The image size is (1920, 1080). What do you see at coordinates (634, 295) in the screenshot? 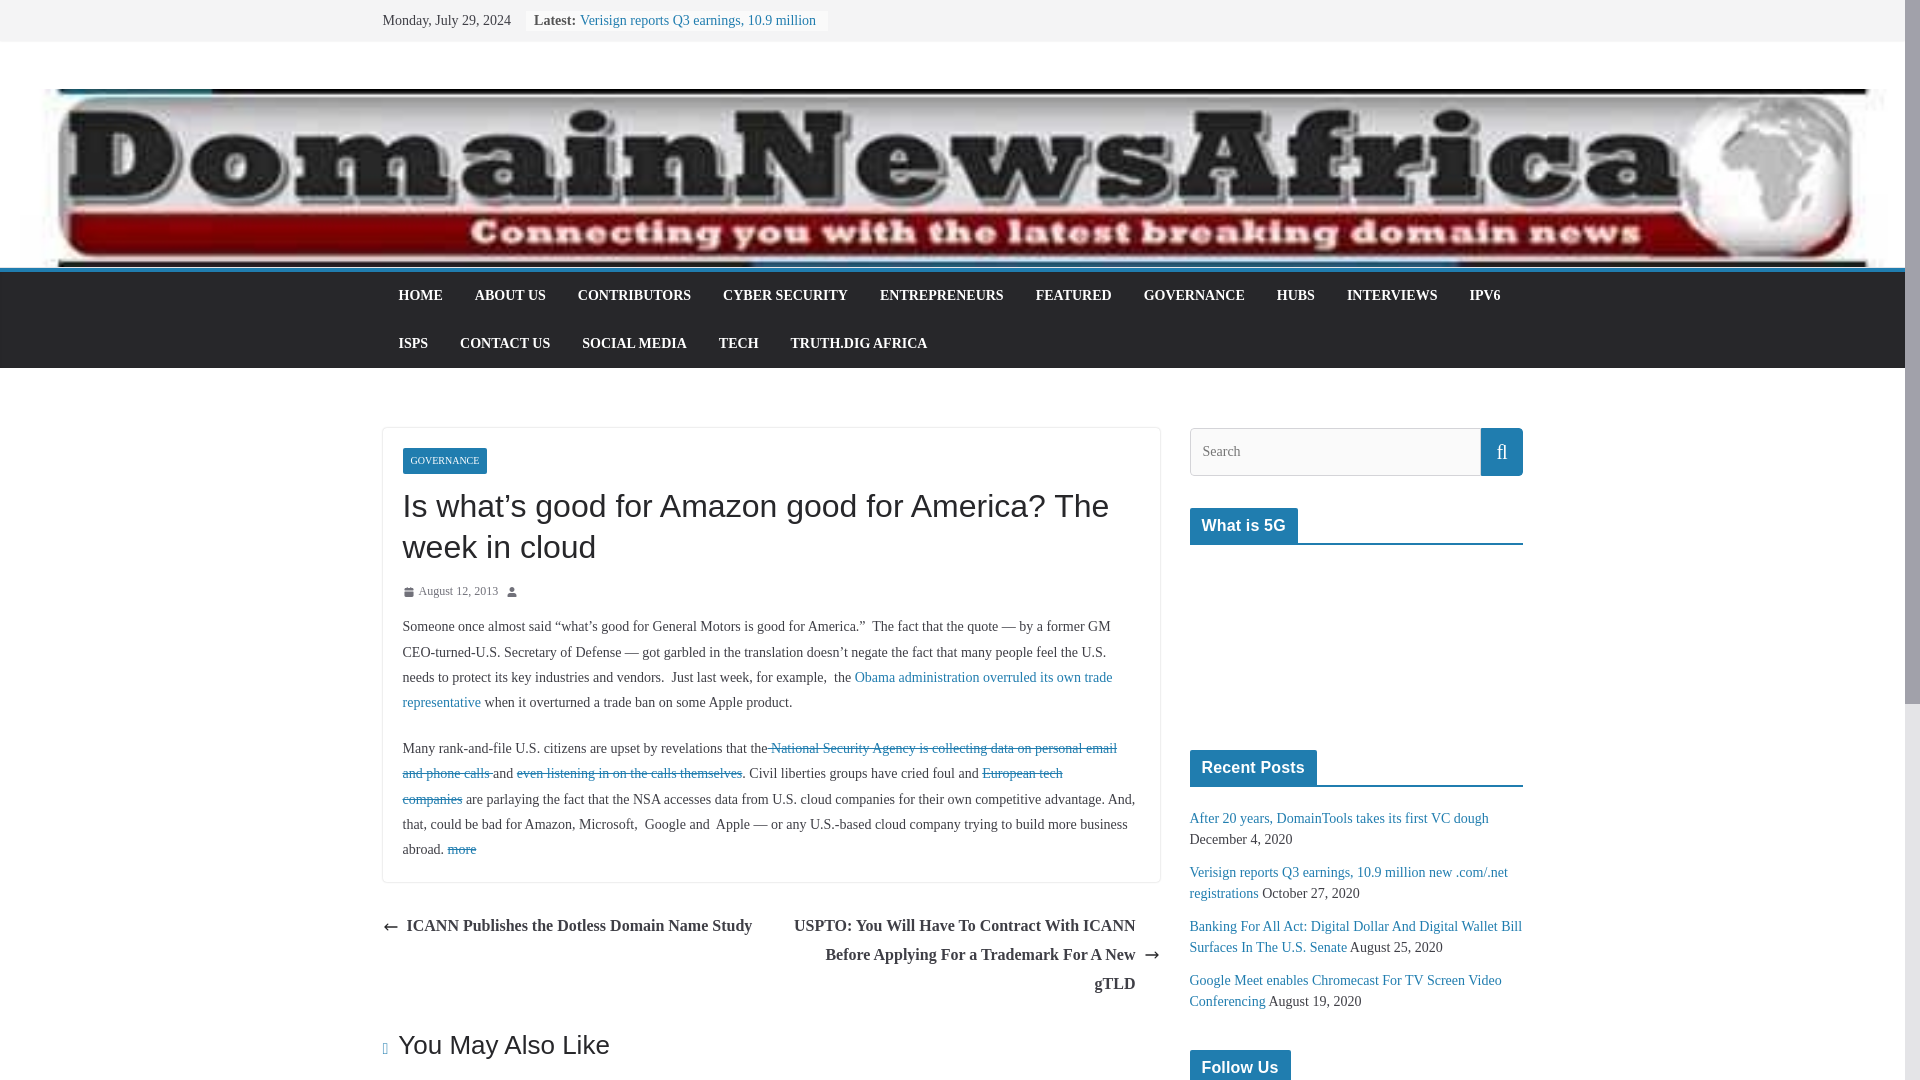
I see `CONTRIBUTORS` at bounding box center [634, 295].